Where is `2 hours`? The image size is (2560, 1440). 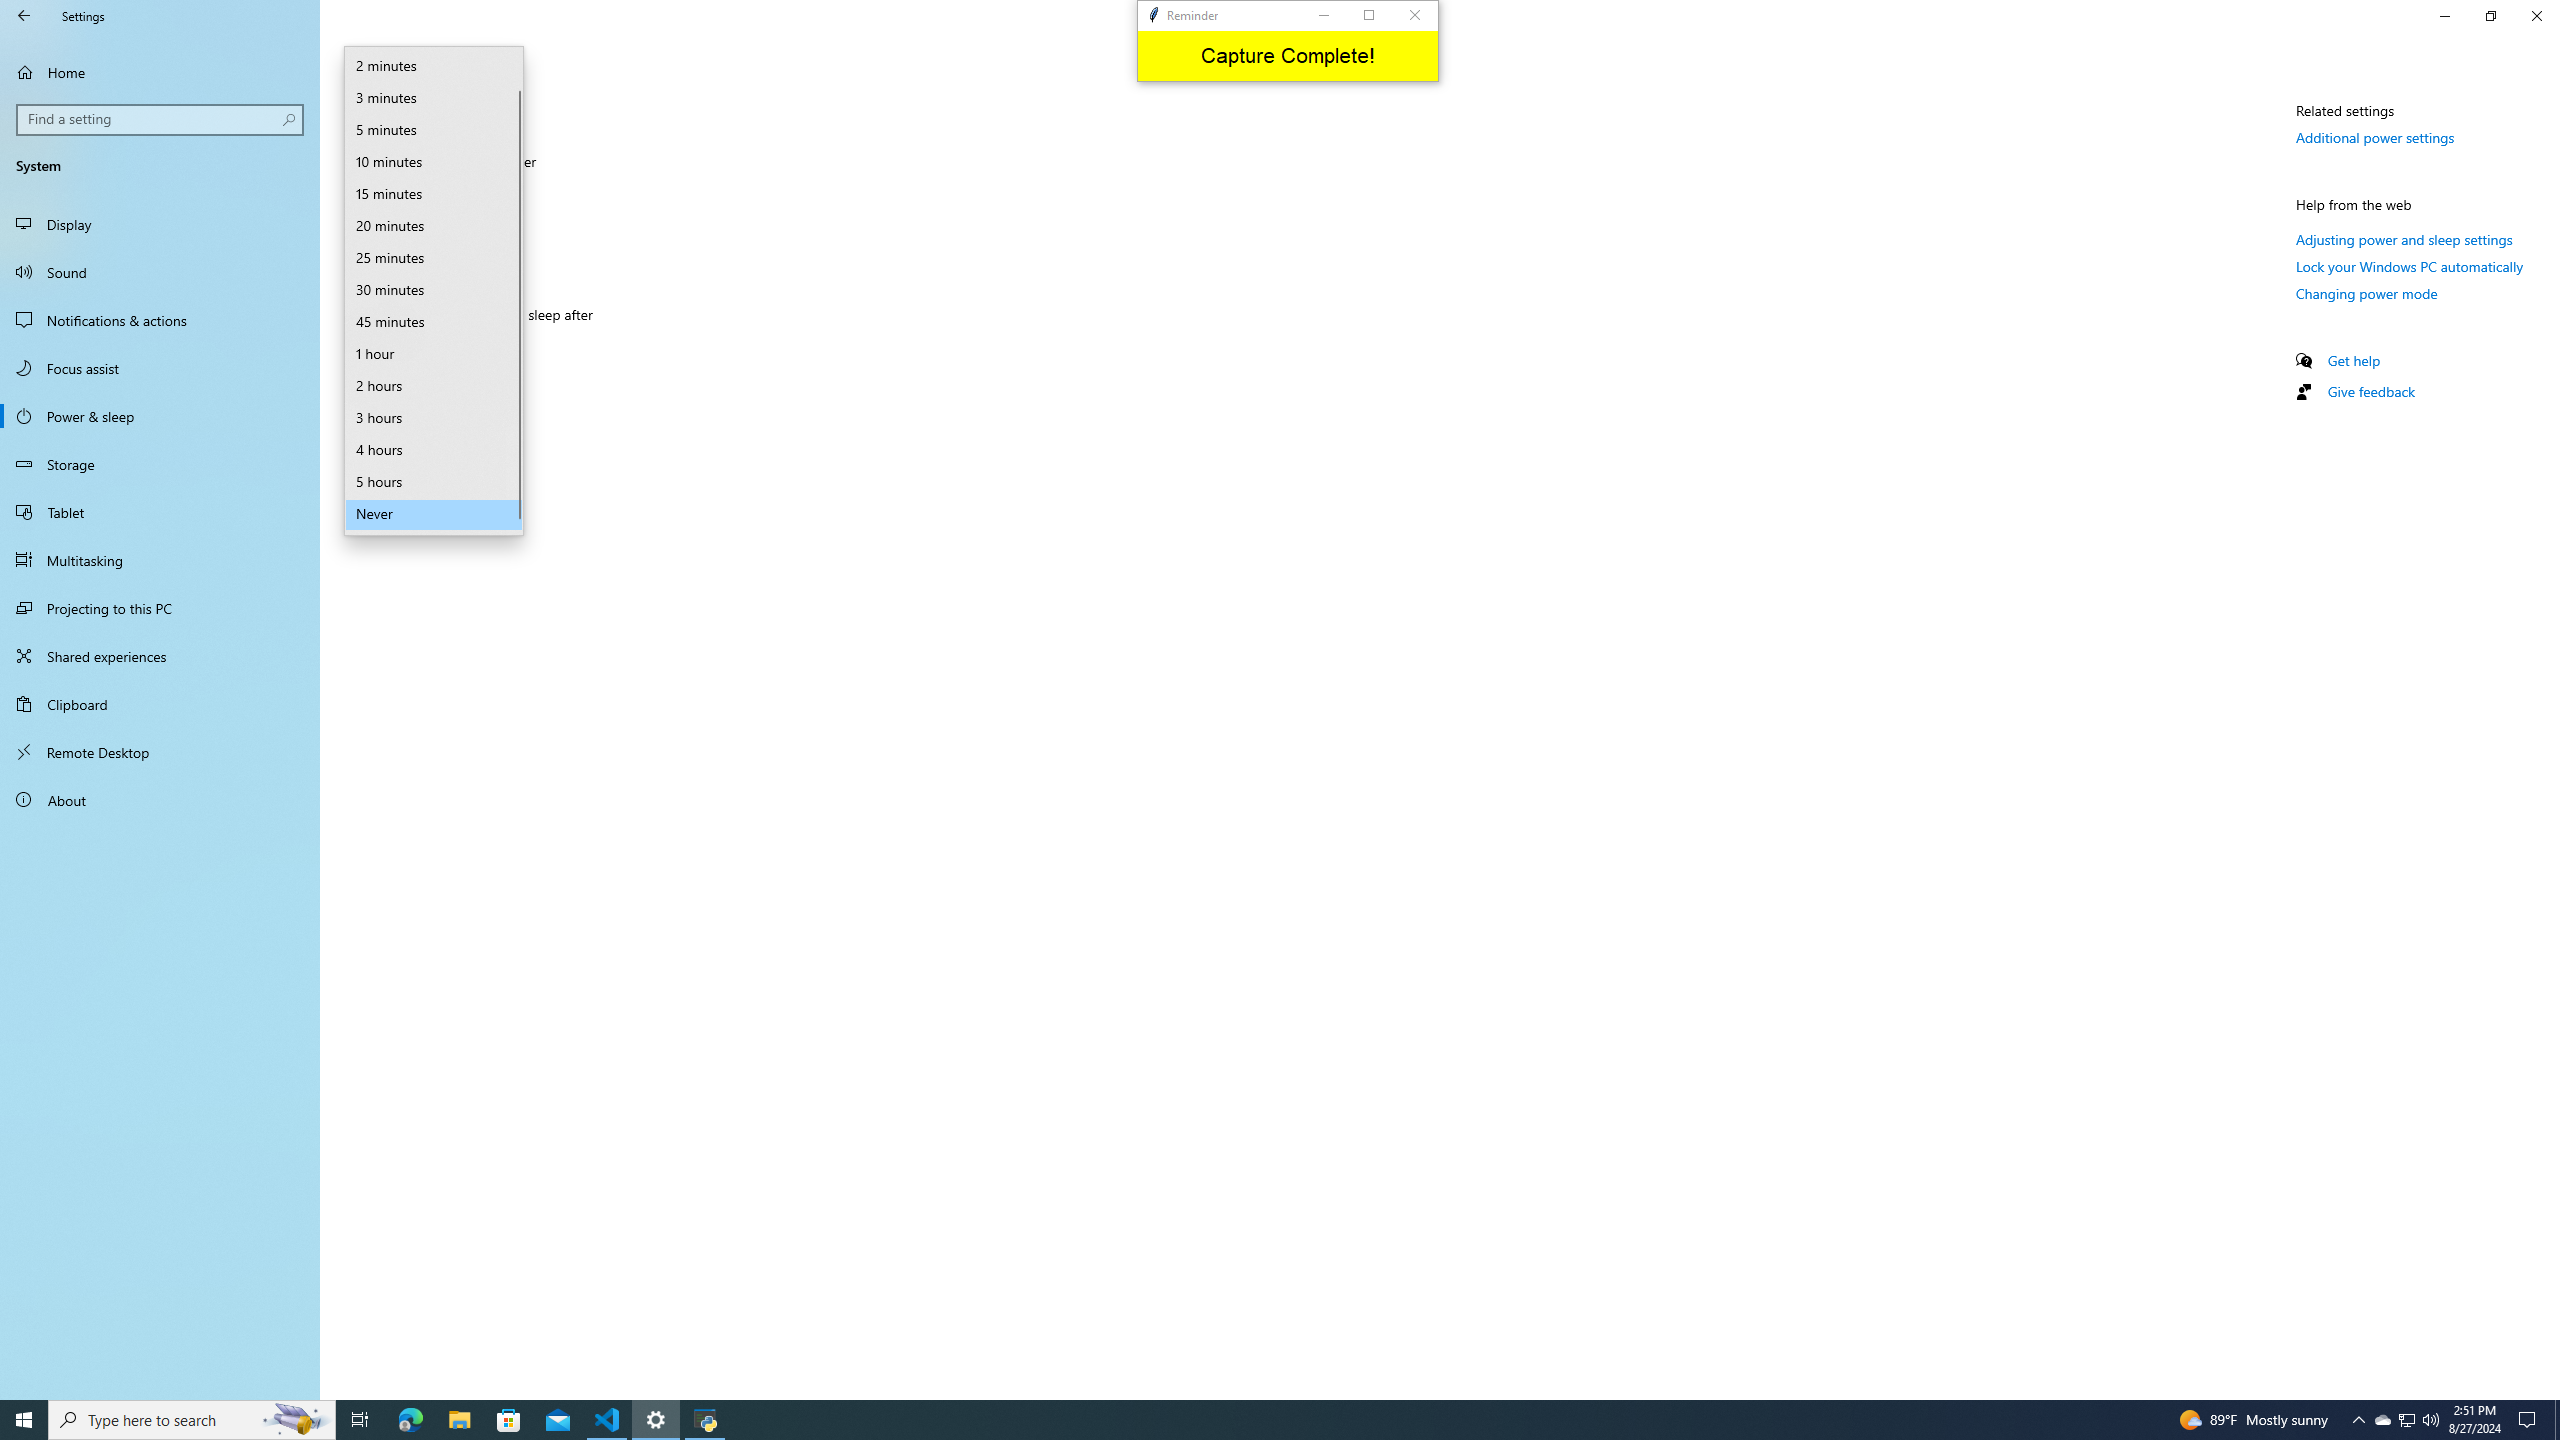
2 hours is located at coordinates (434, 387).